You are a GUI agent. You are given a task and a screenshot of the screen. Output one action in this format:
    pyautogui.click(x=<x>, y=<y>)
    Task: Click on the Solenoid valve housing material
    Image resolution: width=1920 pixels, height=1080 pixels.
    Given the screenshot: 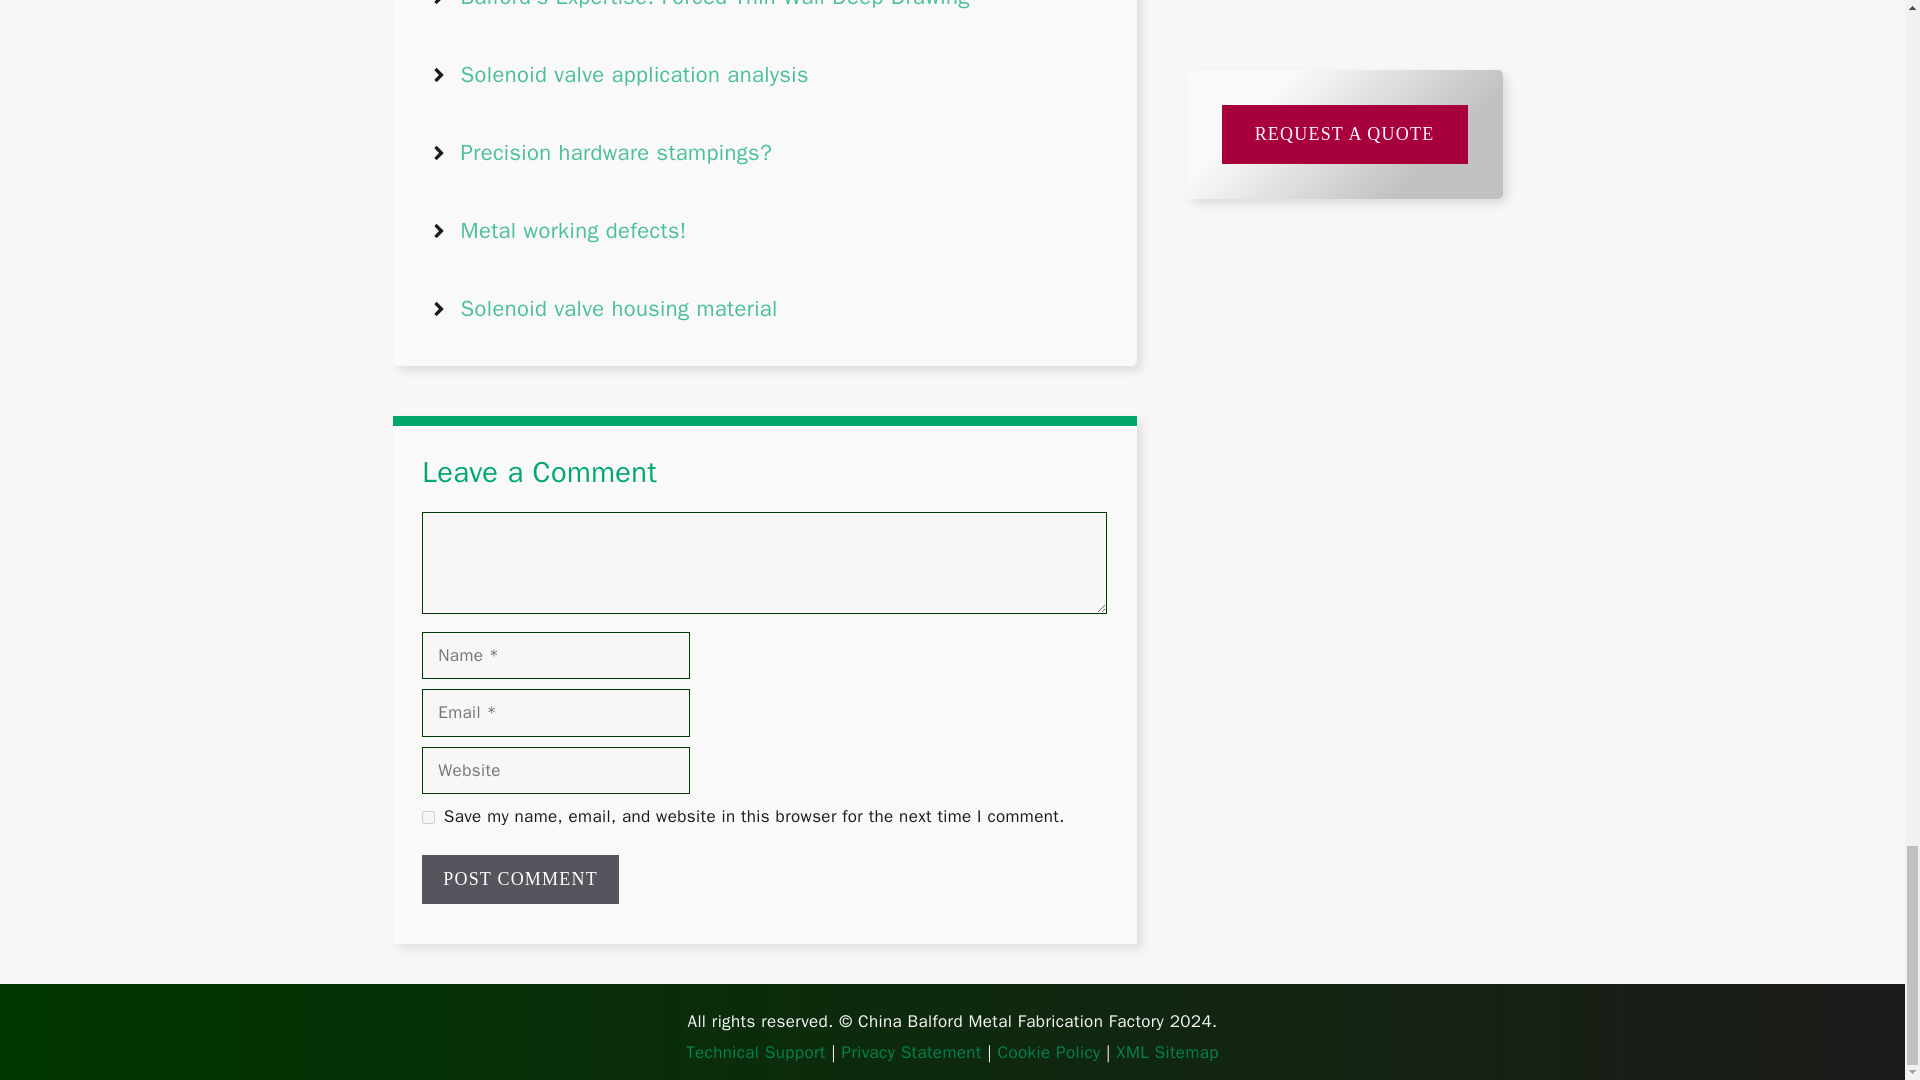 What is the action you would take?
    pyautogui.click(x=618, y=308)
    